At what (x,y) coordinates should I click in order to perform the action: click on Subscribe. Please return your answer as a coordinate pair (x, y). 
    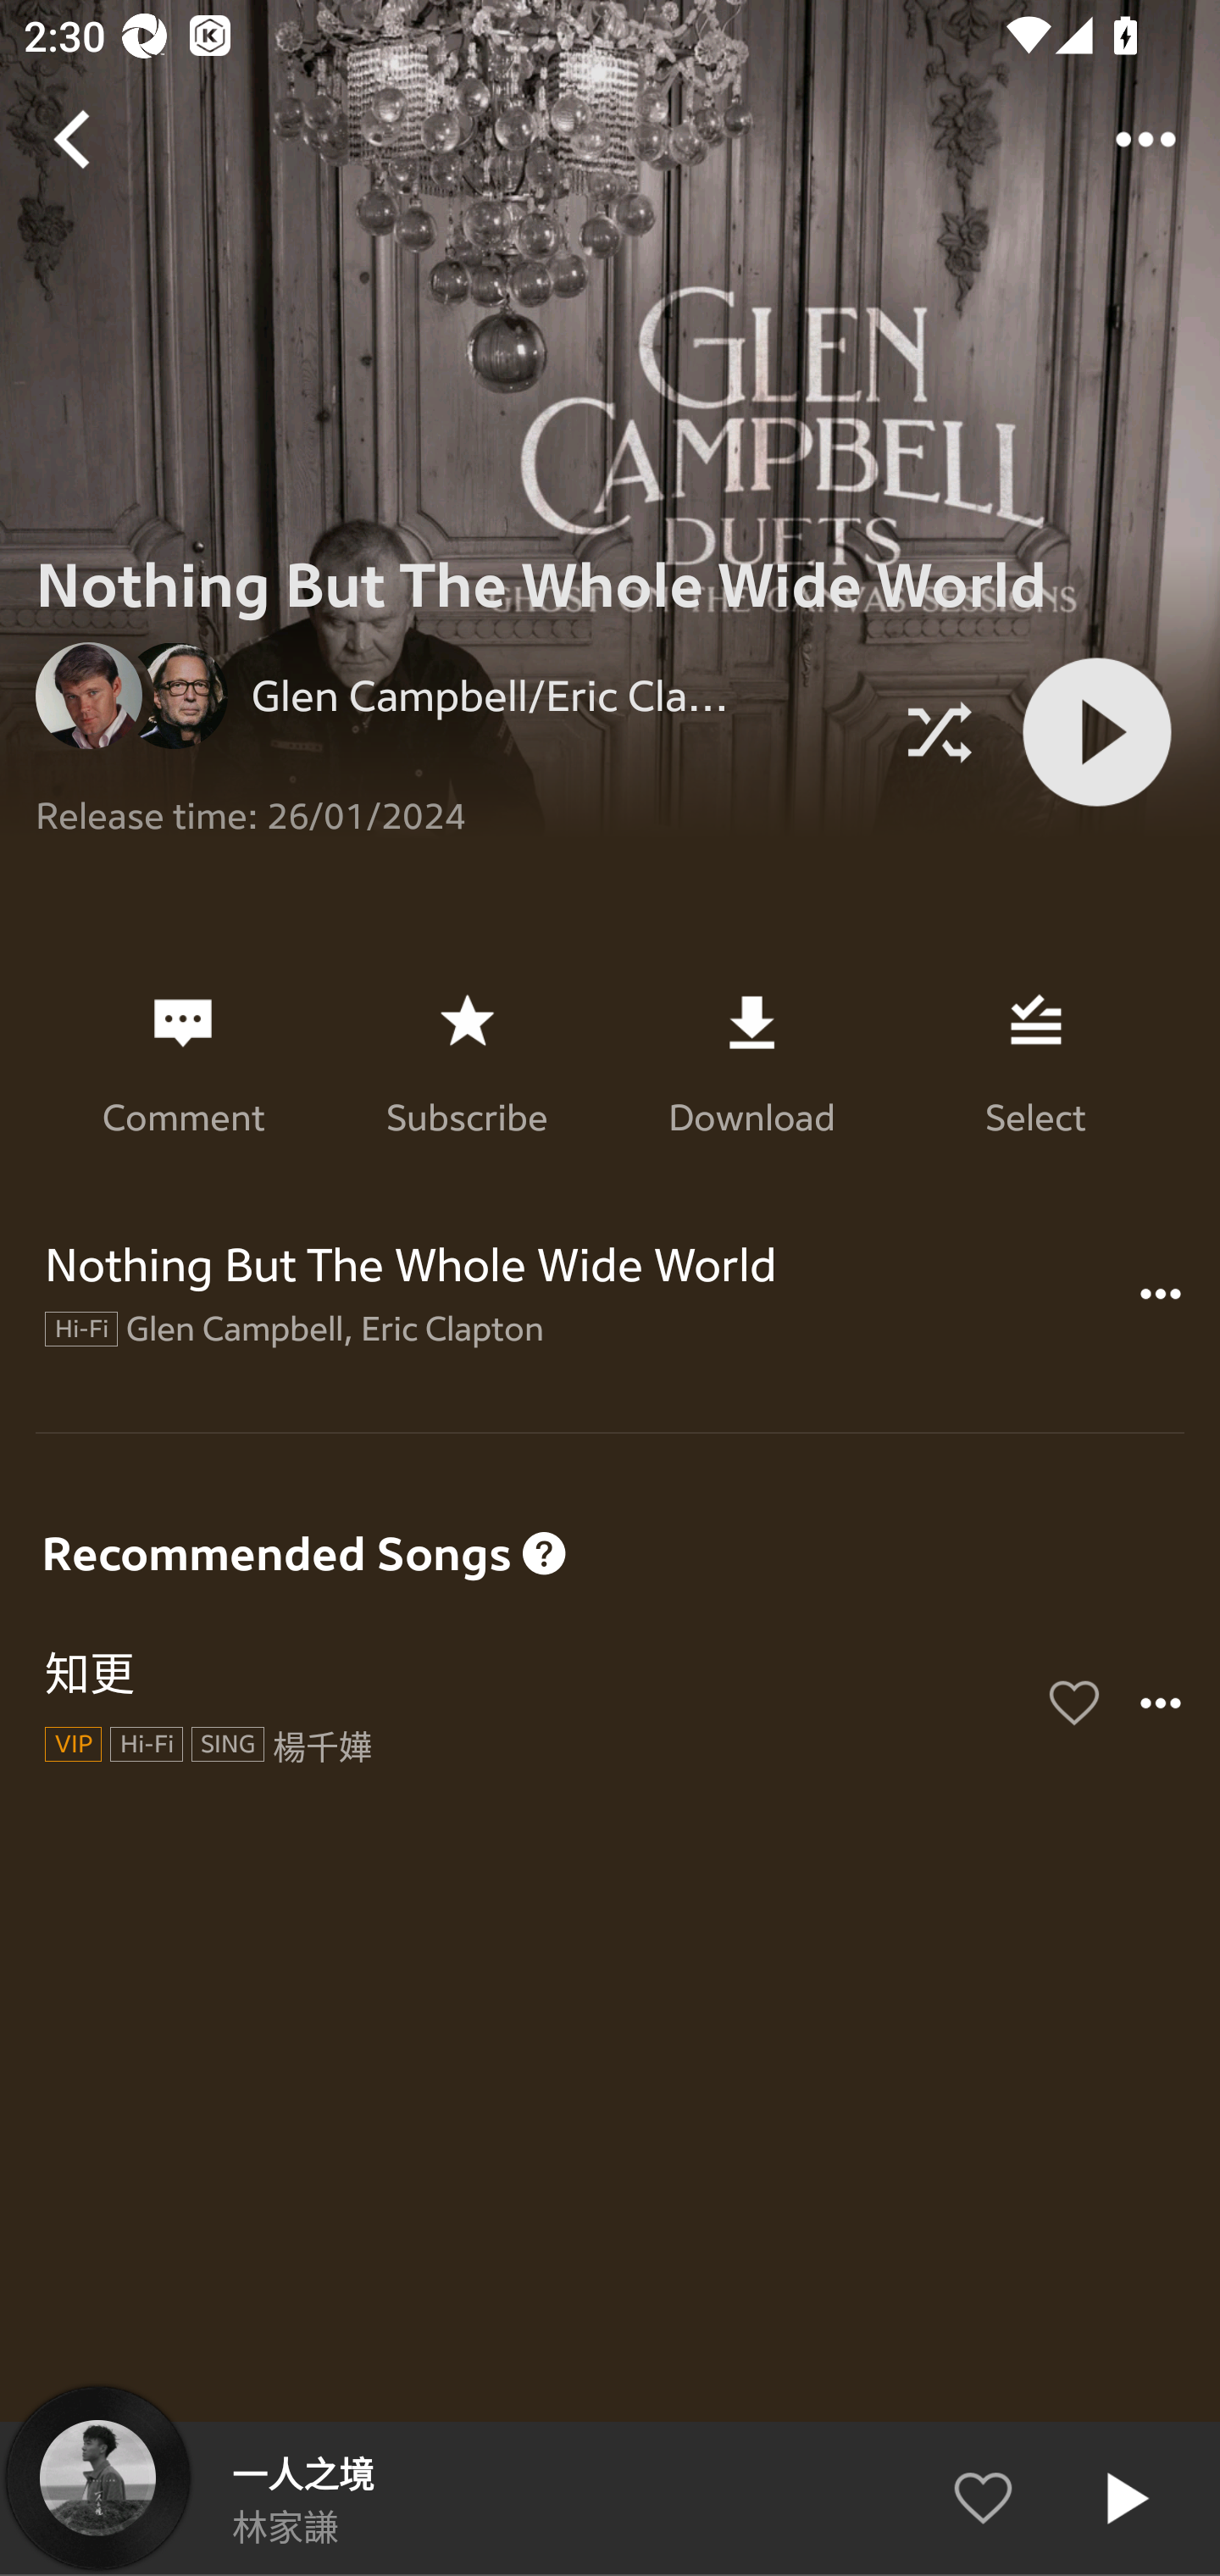
    Looking at the image, I should click on (467, 1063).